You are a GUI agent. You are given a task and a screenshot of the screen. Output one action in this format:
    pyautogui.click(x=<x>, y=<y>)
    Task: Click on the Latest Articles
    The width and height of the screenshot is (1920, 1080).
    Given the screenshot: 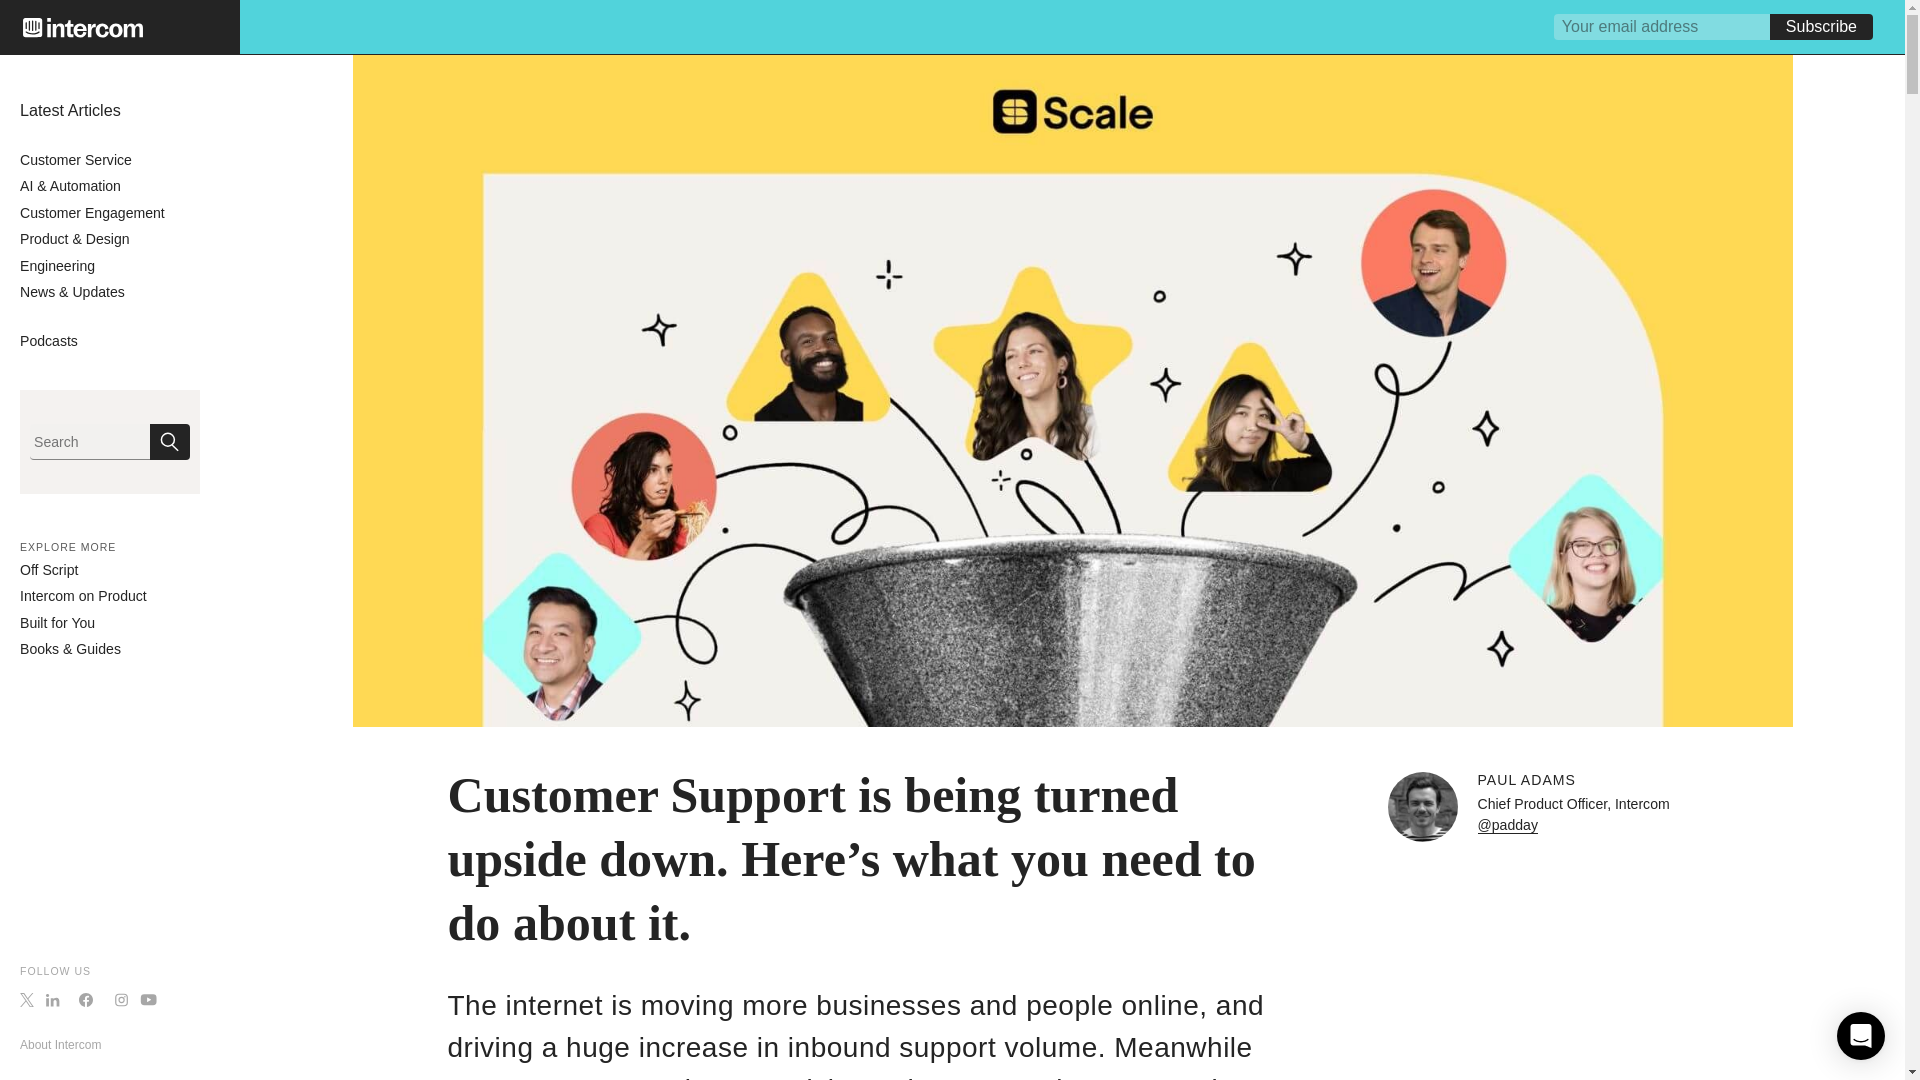 What is the action you would take?
    pyautogui.click(x=70, y=110)
    